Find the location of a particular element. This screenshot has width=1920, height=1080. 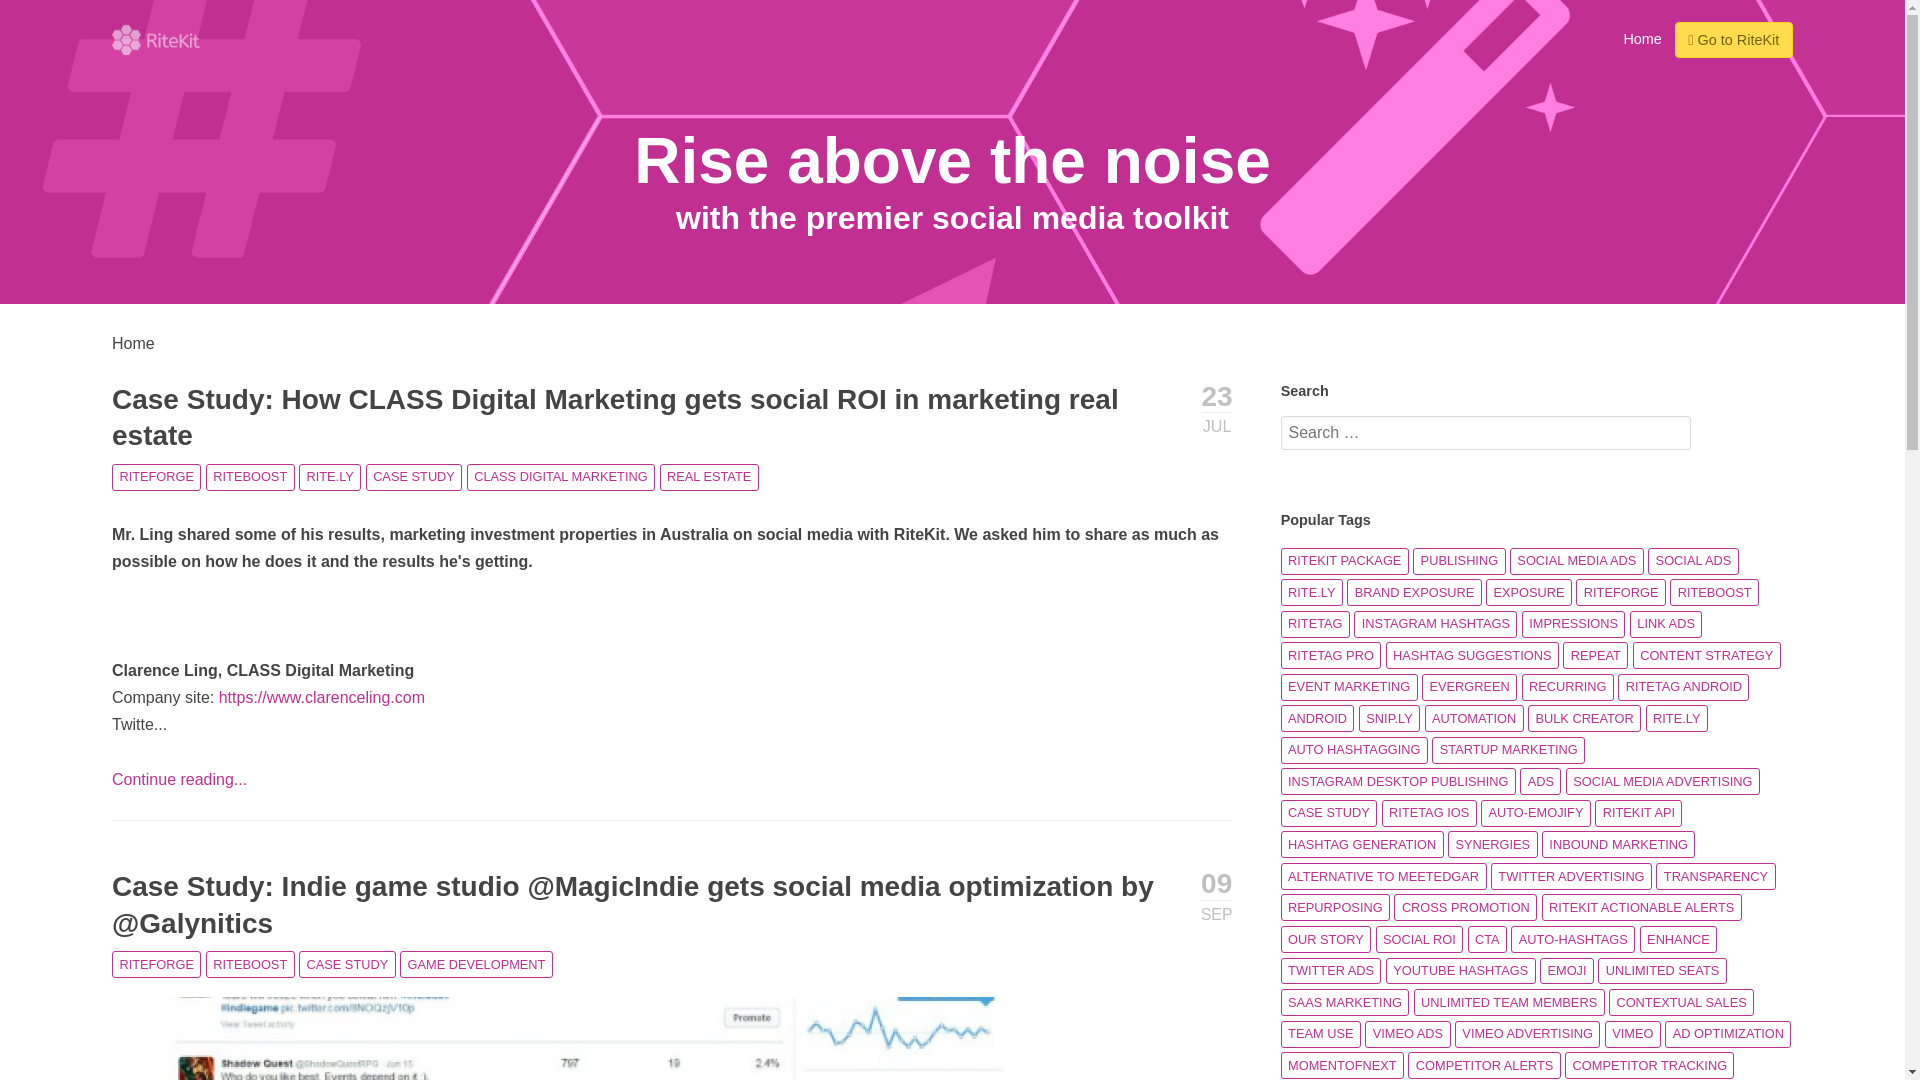

Go to RiteKit is located at coordinates (1734, 40).